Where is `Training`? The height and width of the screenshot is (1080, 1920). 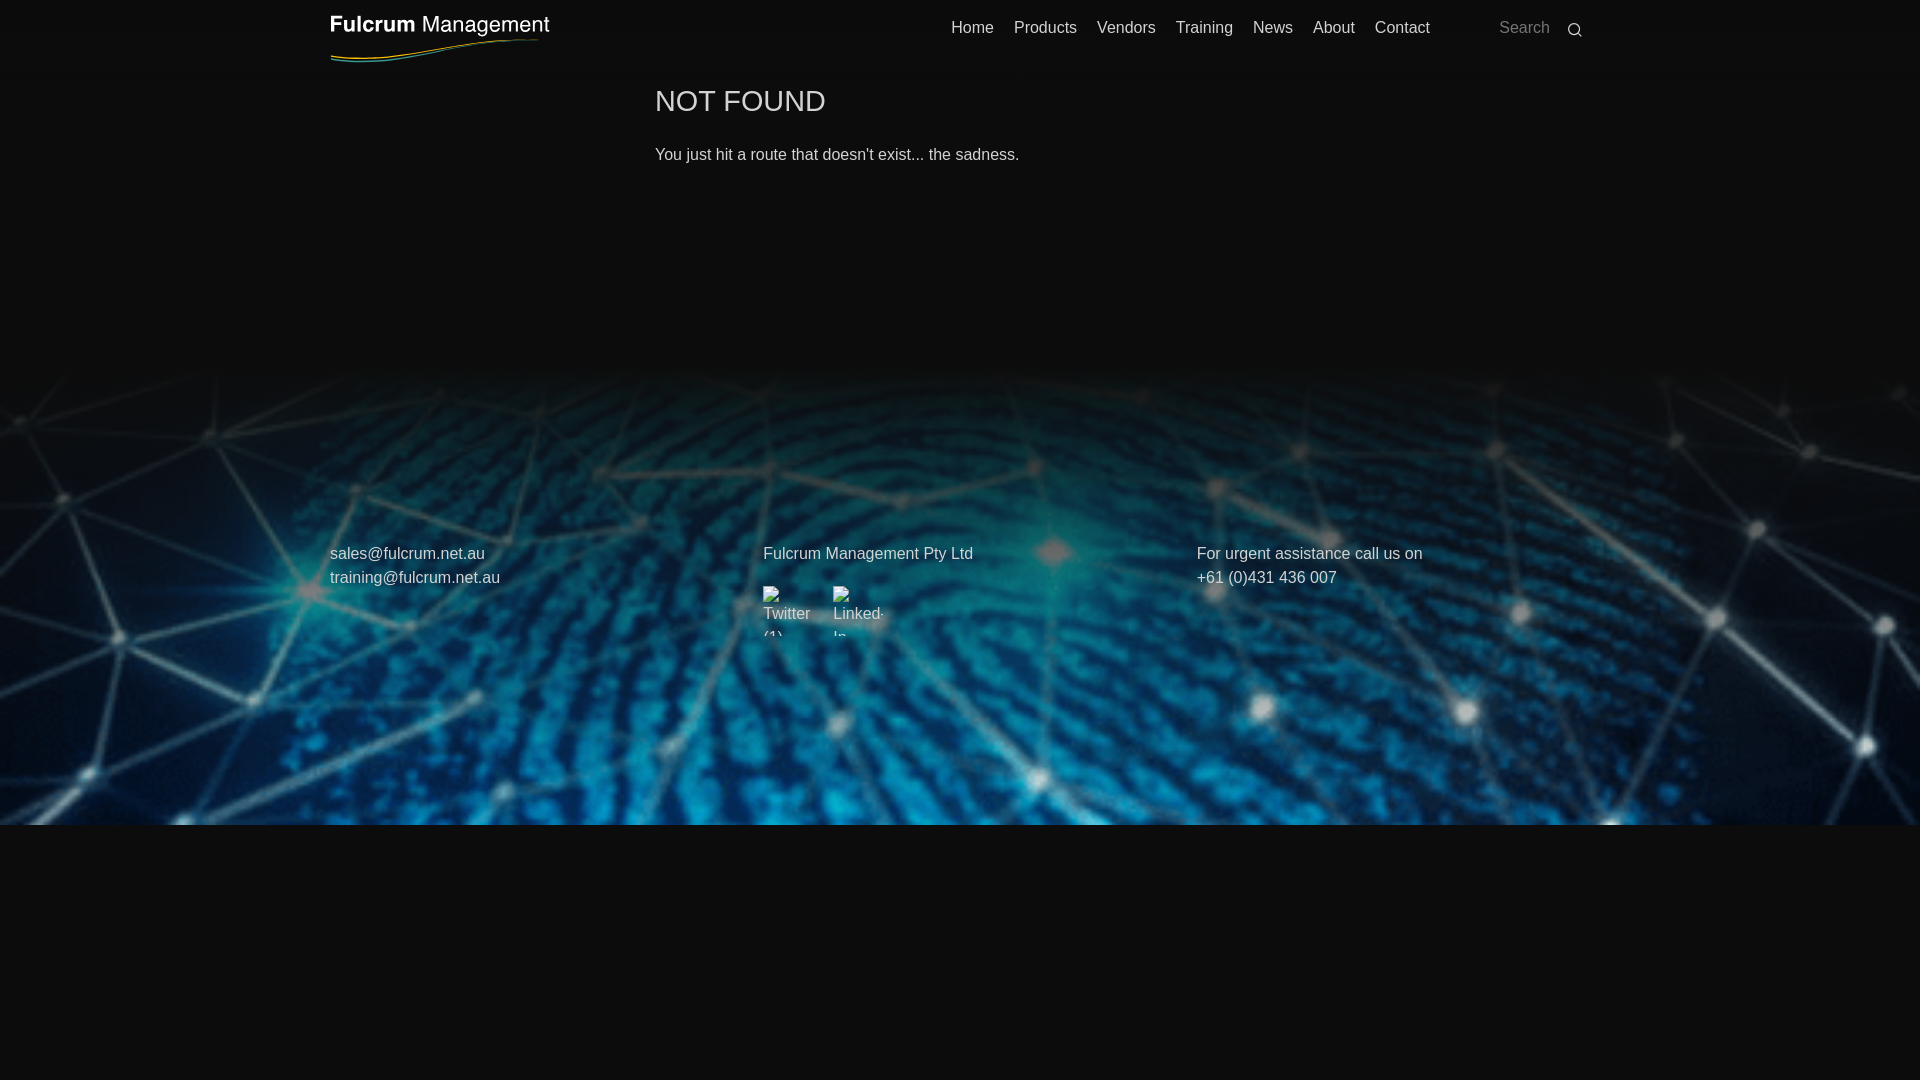 Training is located at coordinates (1204, 31).